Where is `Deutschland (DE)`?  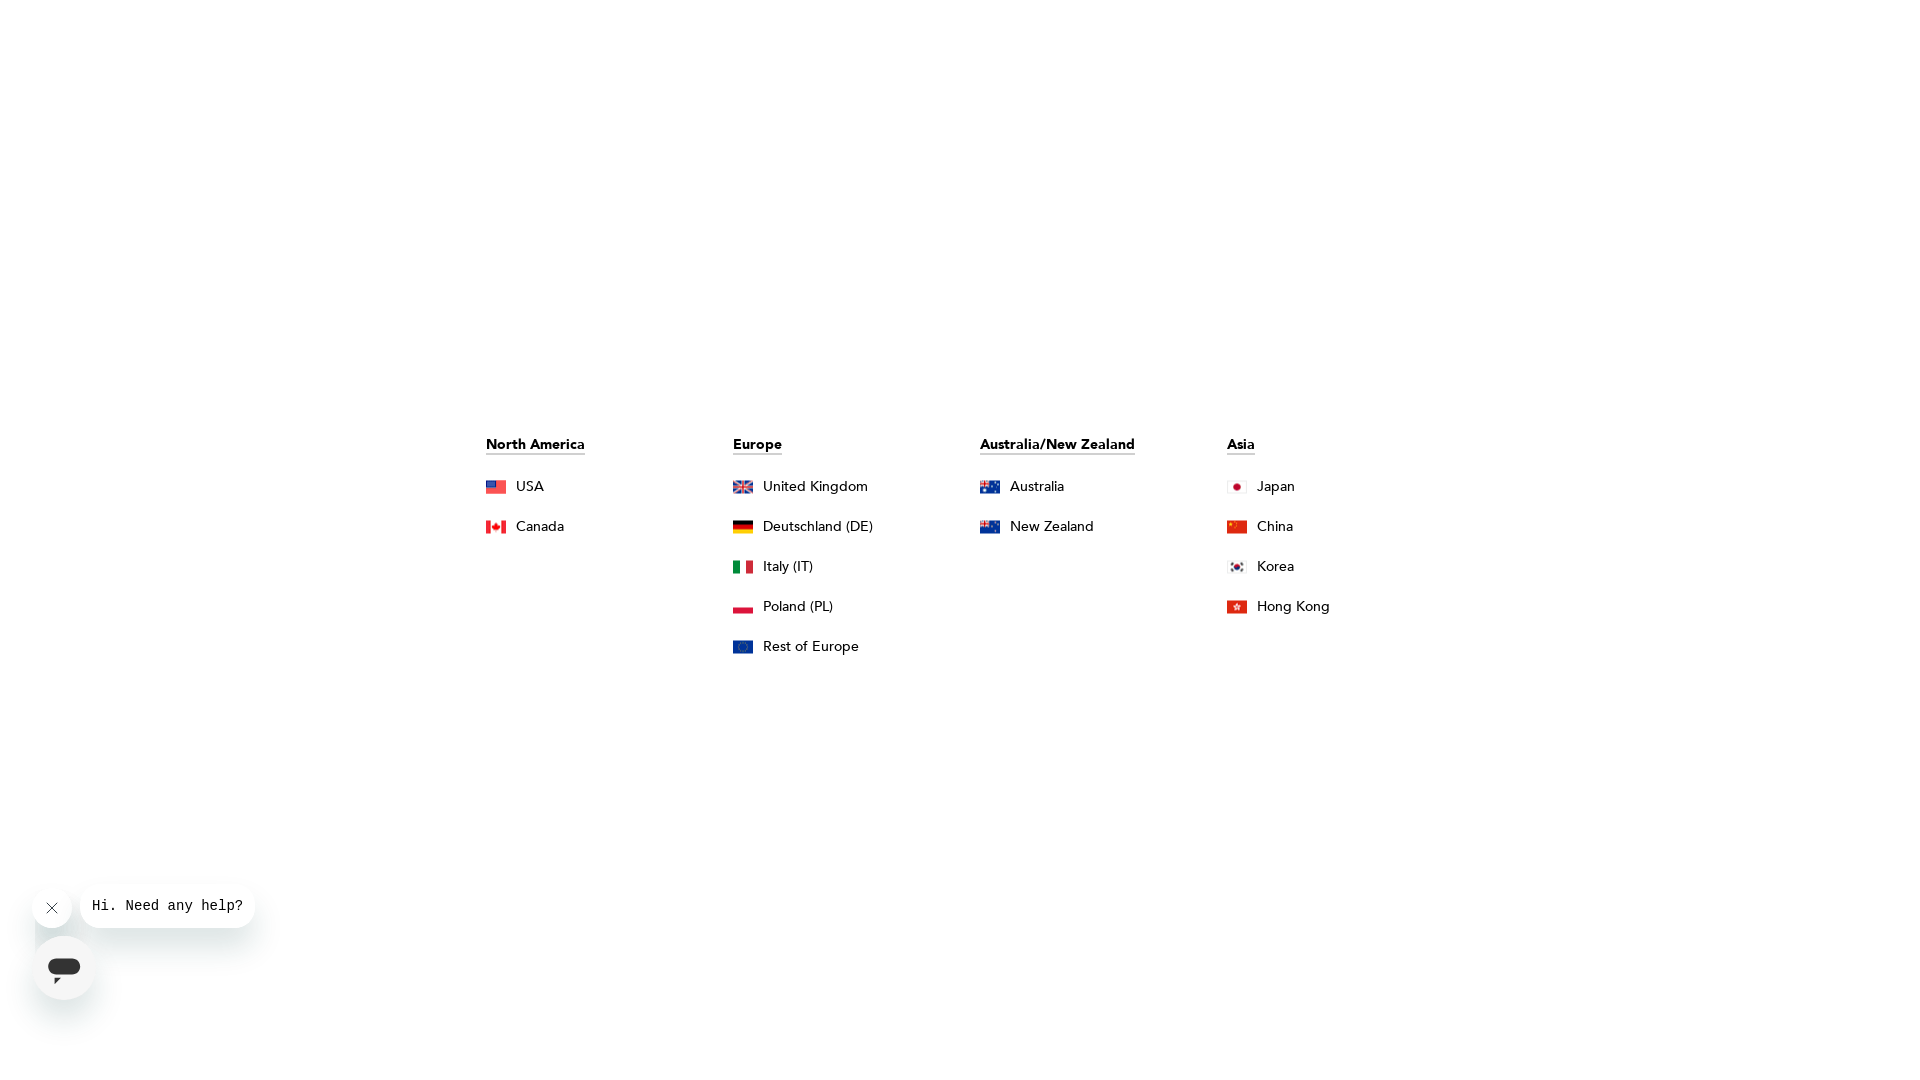
Deutschland (DE) is located at coordinates (846, 526).